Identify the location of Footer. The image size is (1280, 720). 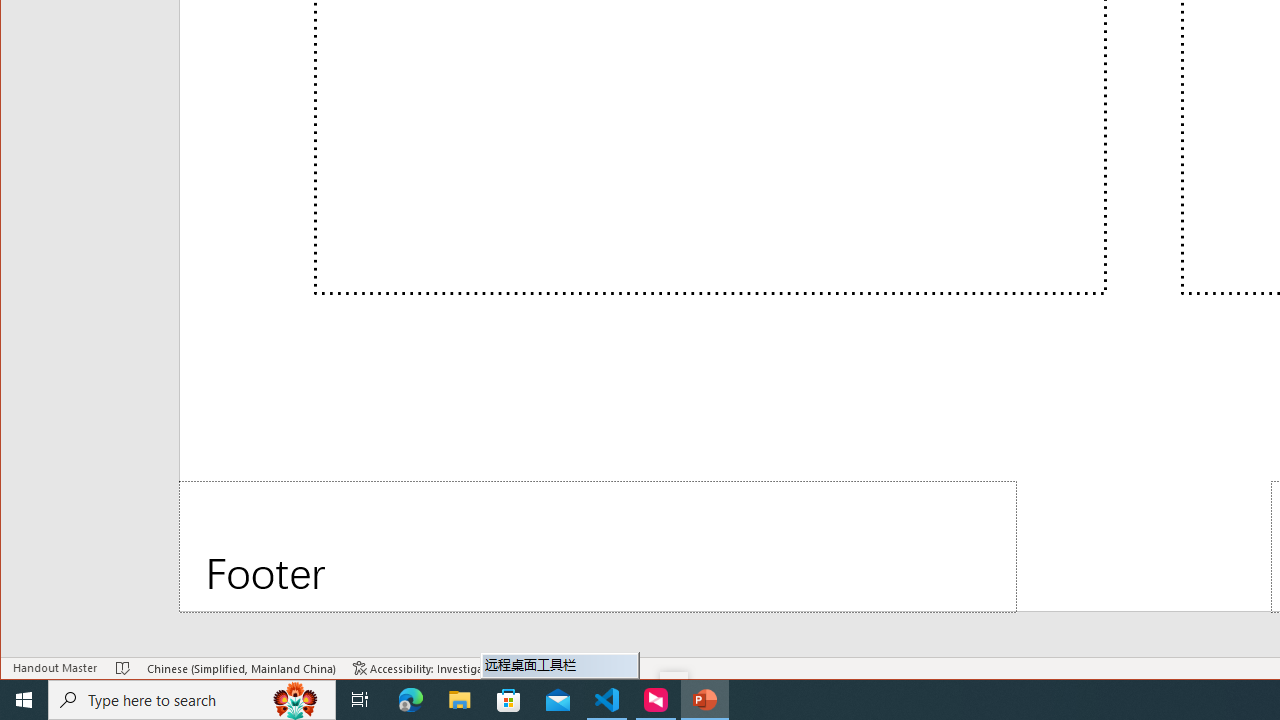
(598, 546).